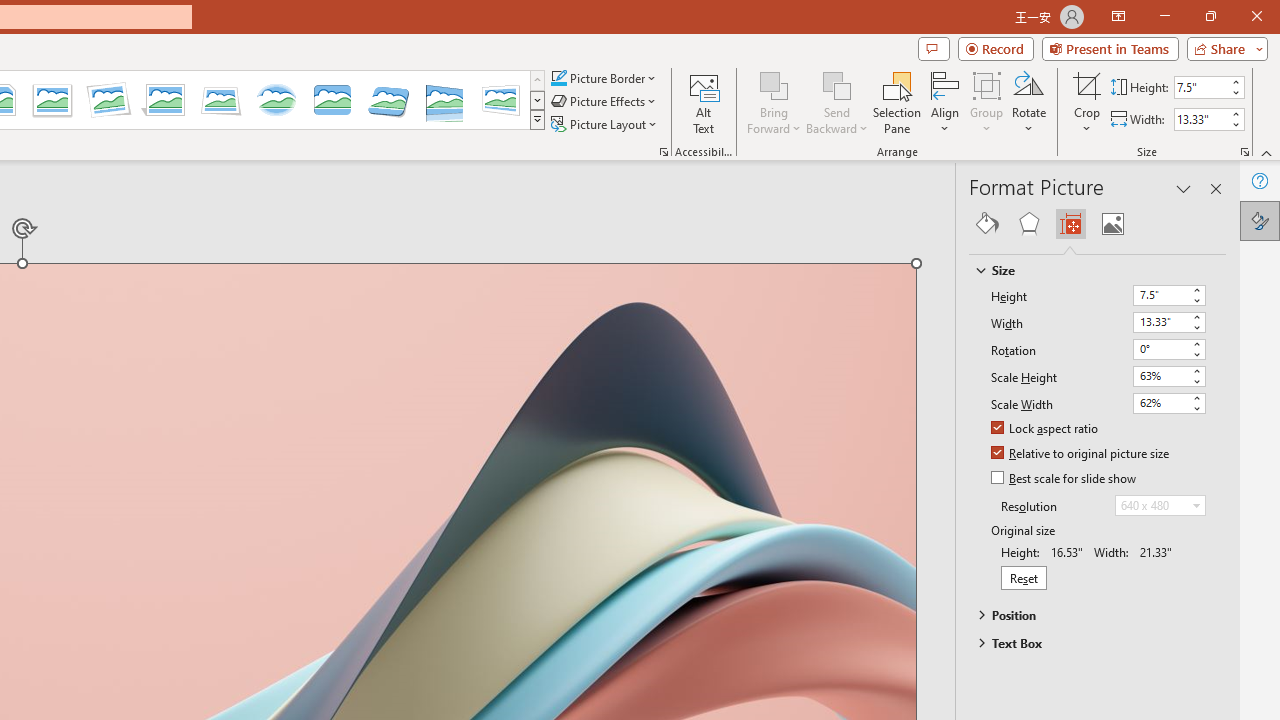 The width and height of the screenshot is (1280, 720). What do you see at coordinates (537, 80) in the screenshot?
I see `Row up` at bounding box center [537, 80].